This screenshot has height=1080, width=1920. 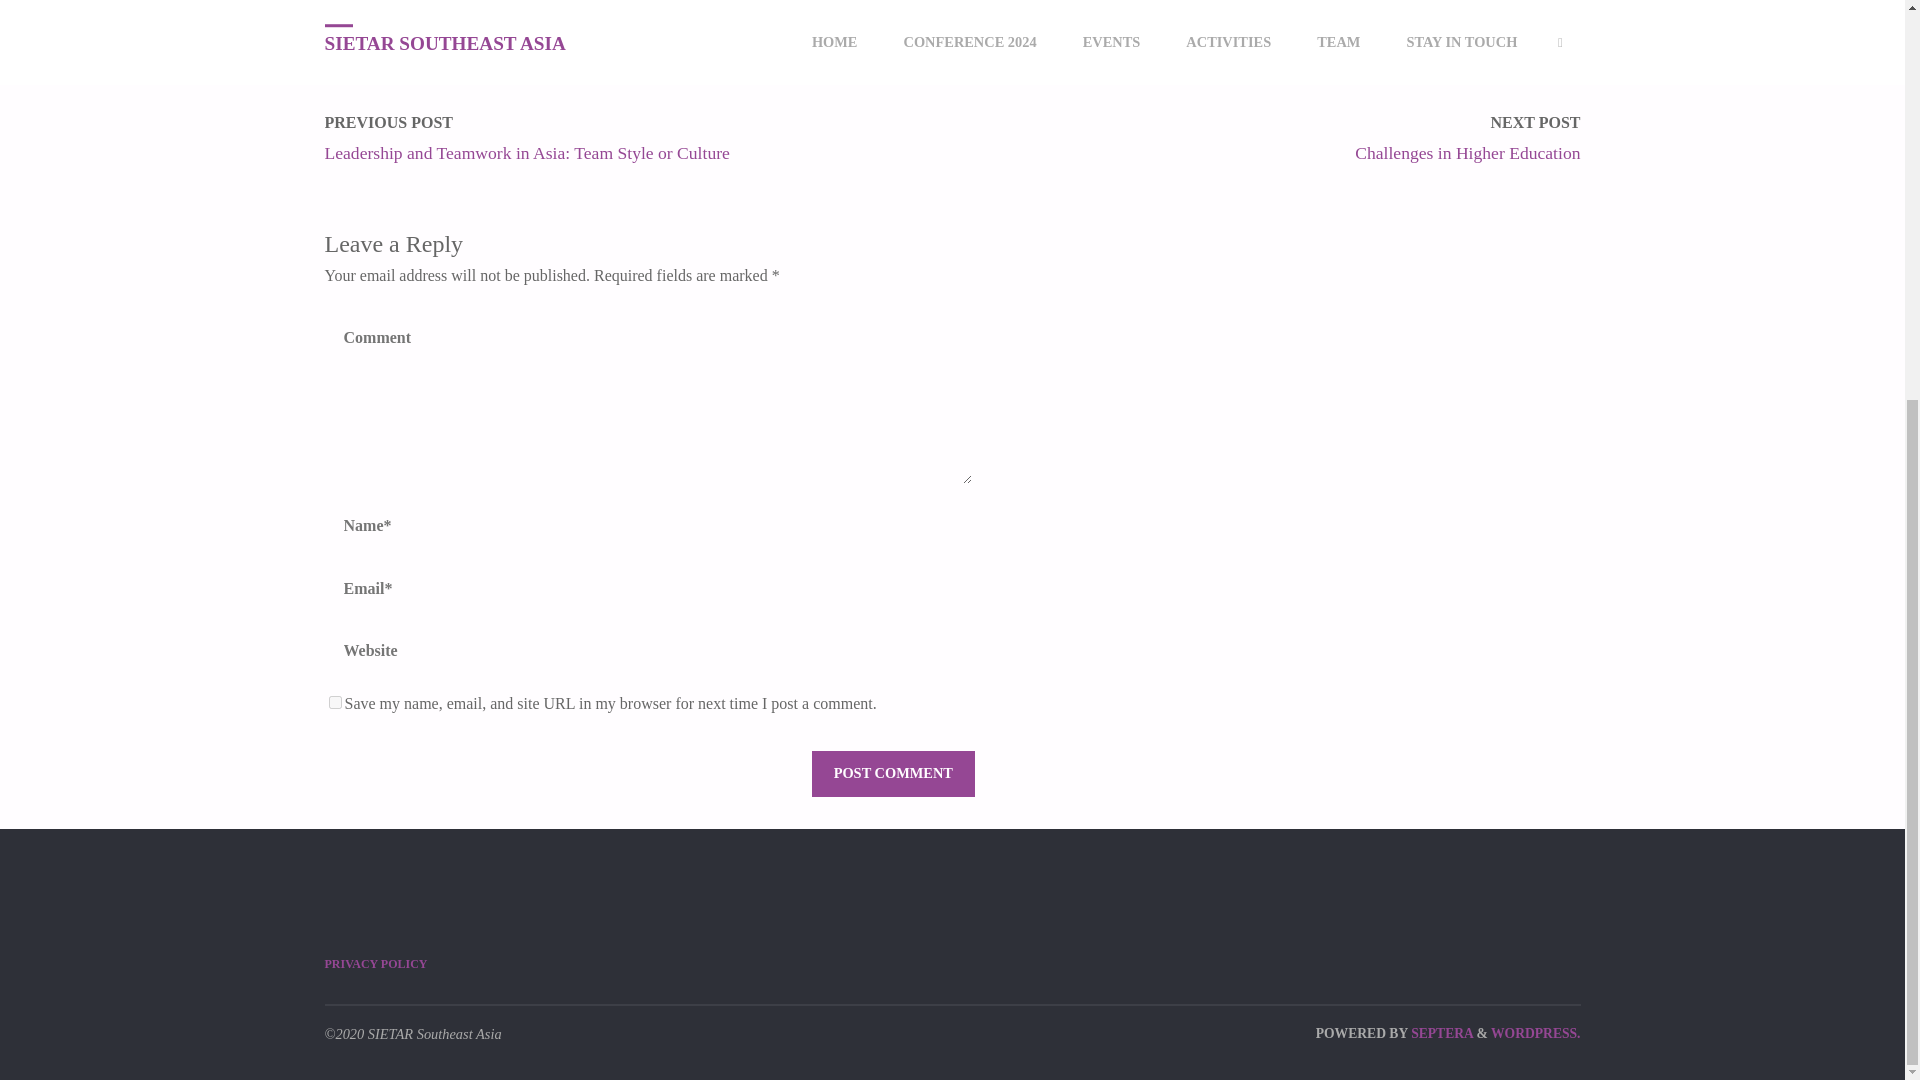 What do you see at coordinates (1440, 1034) in the screenshot?
I see `SEPTERA` at bounding box center [1440, 1034].